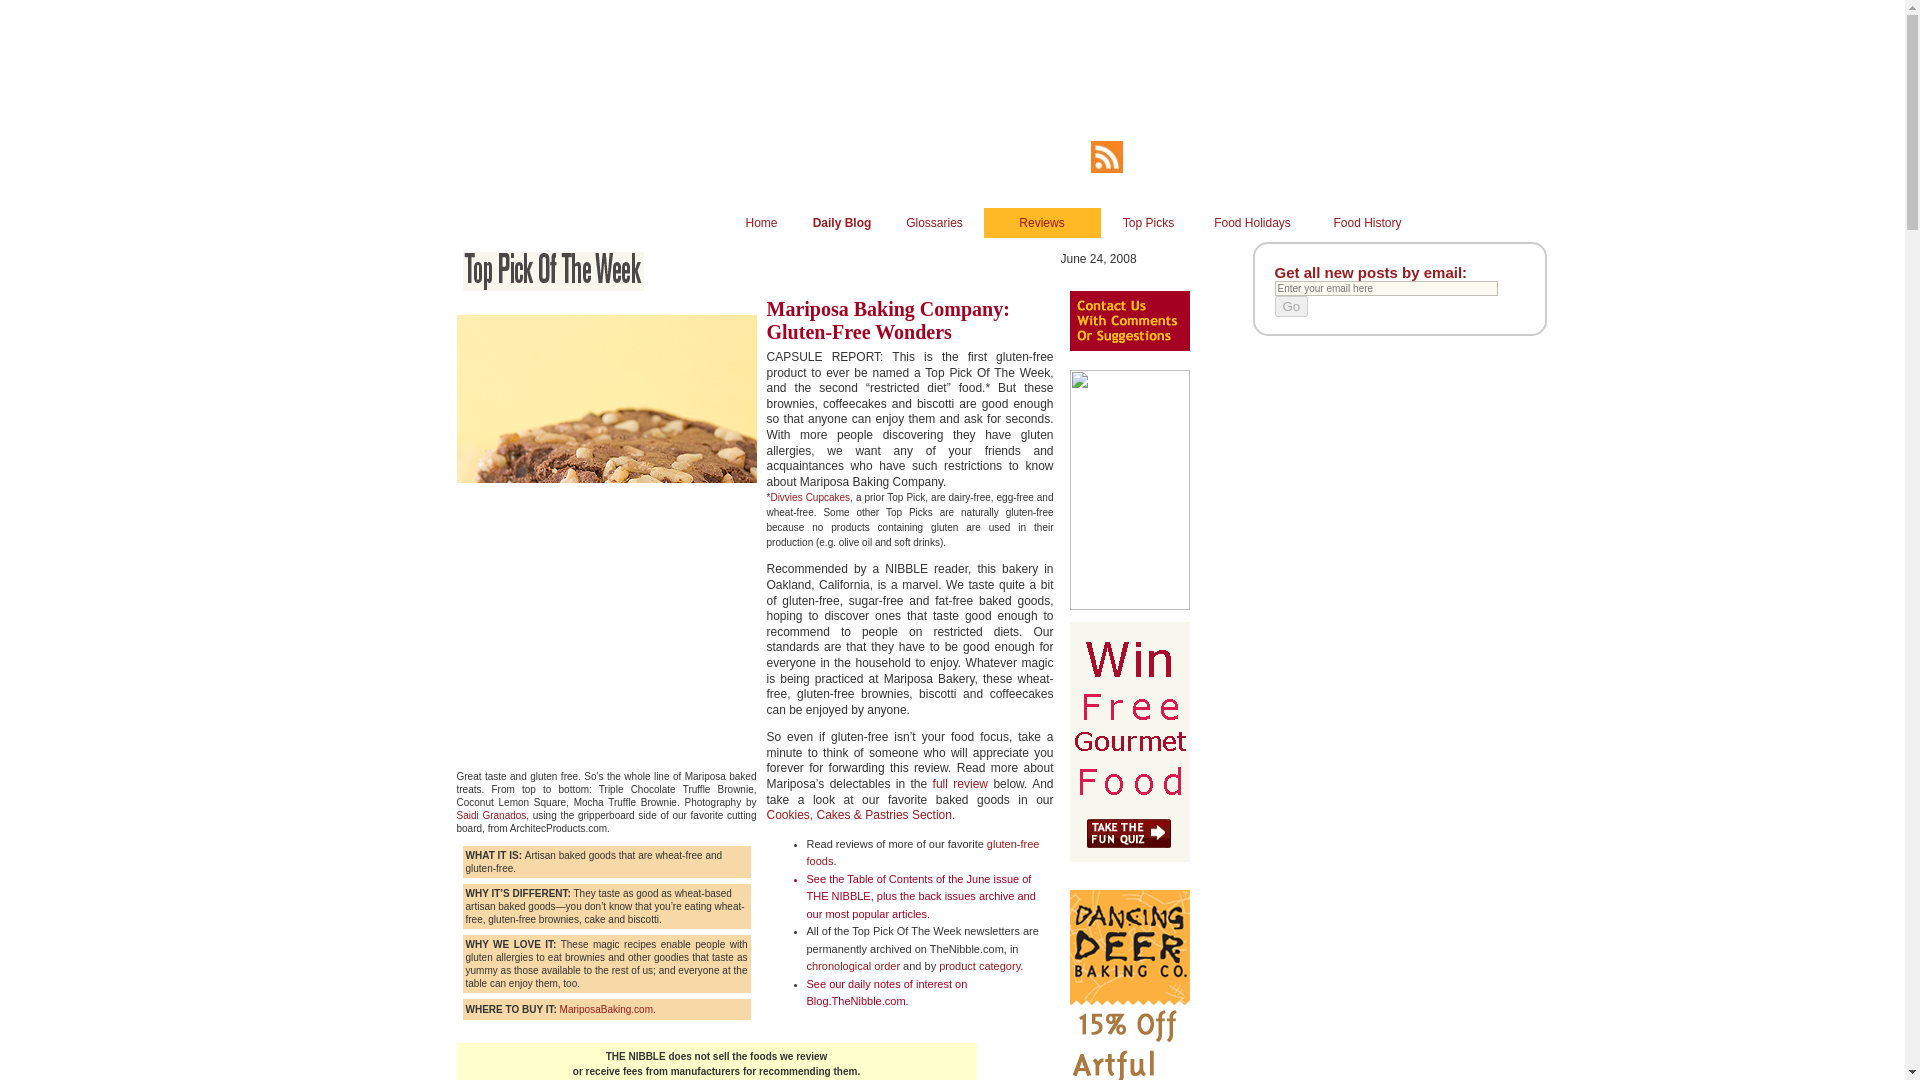 Image resolution: width=1920 pixels, height=1080 pixels. Describe the element at coordinates (1148, 222) in the screenshot. I see `Top Picks` at that location.